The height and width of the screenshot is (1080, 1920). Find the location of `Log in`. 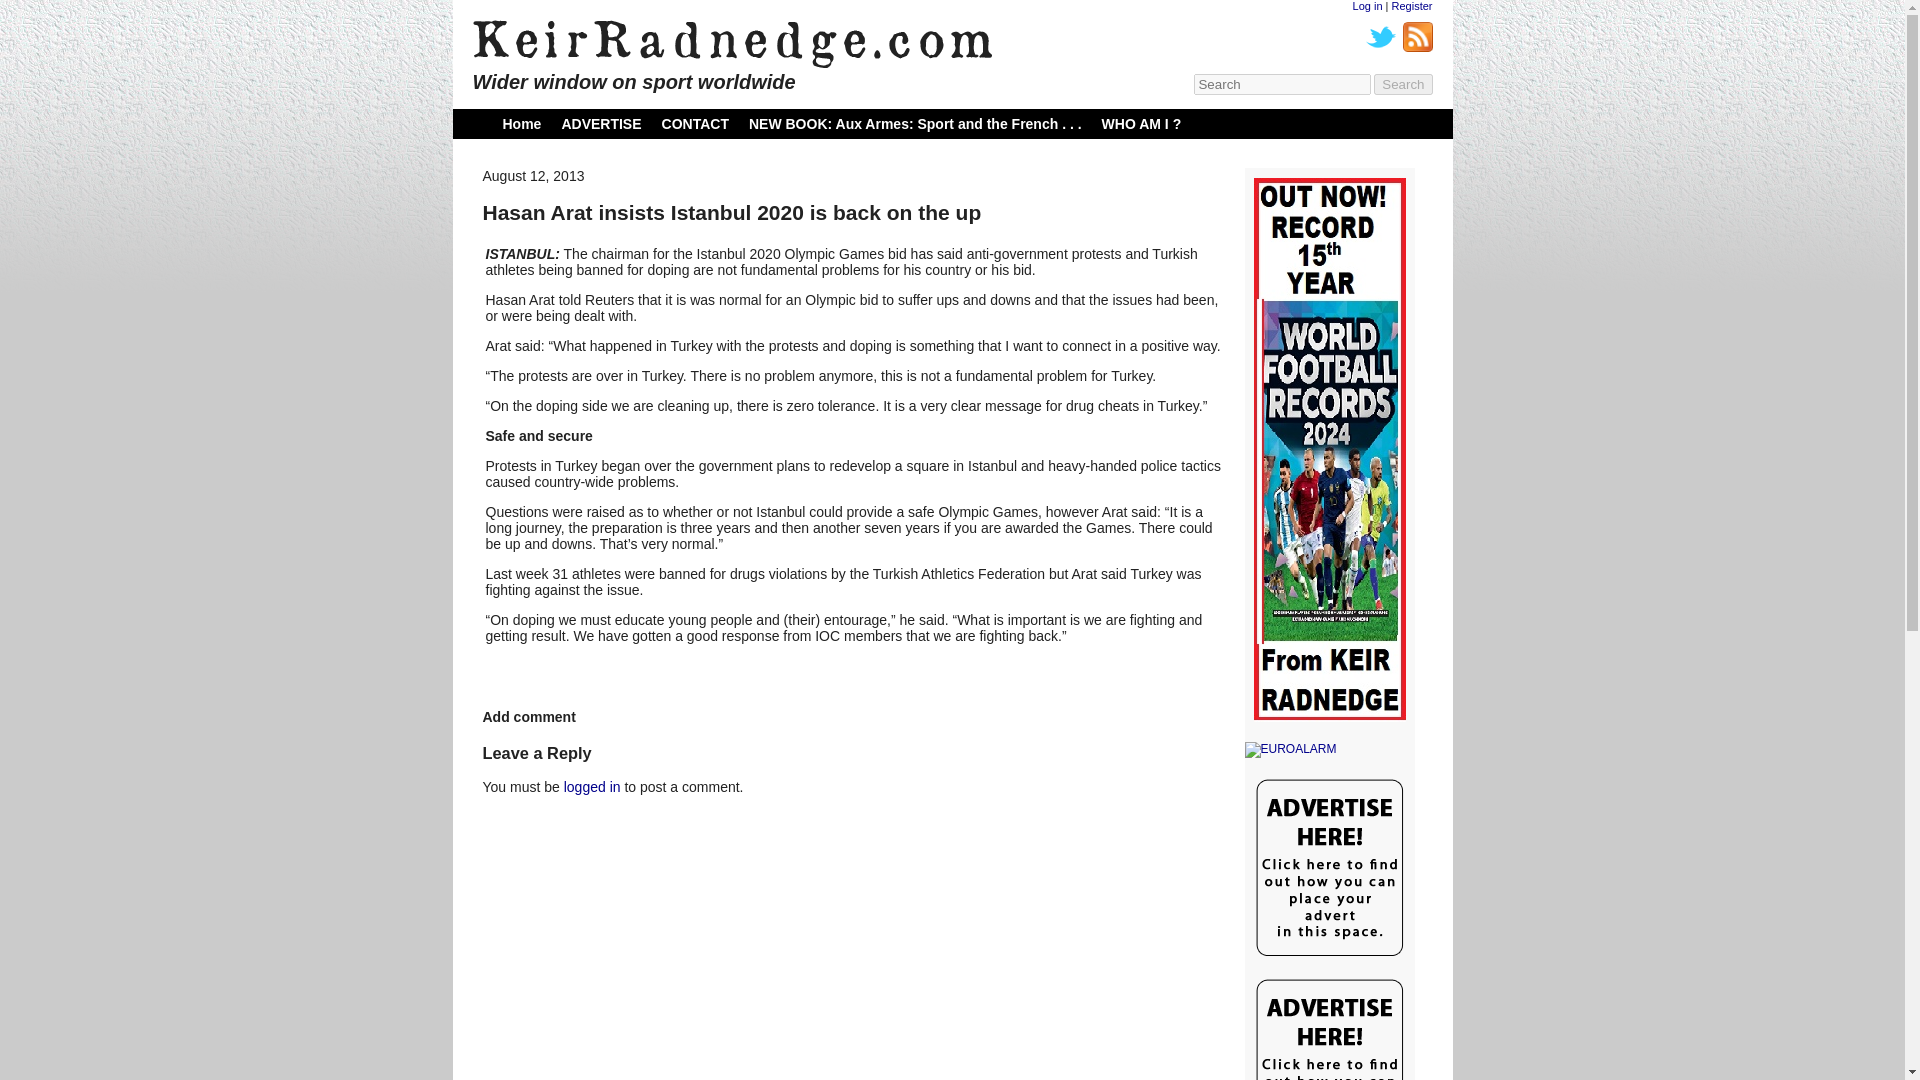

Log in is located at coordinates (1368, 6).